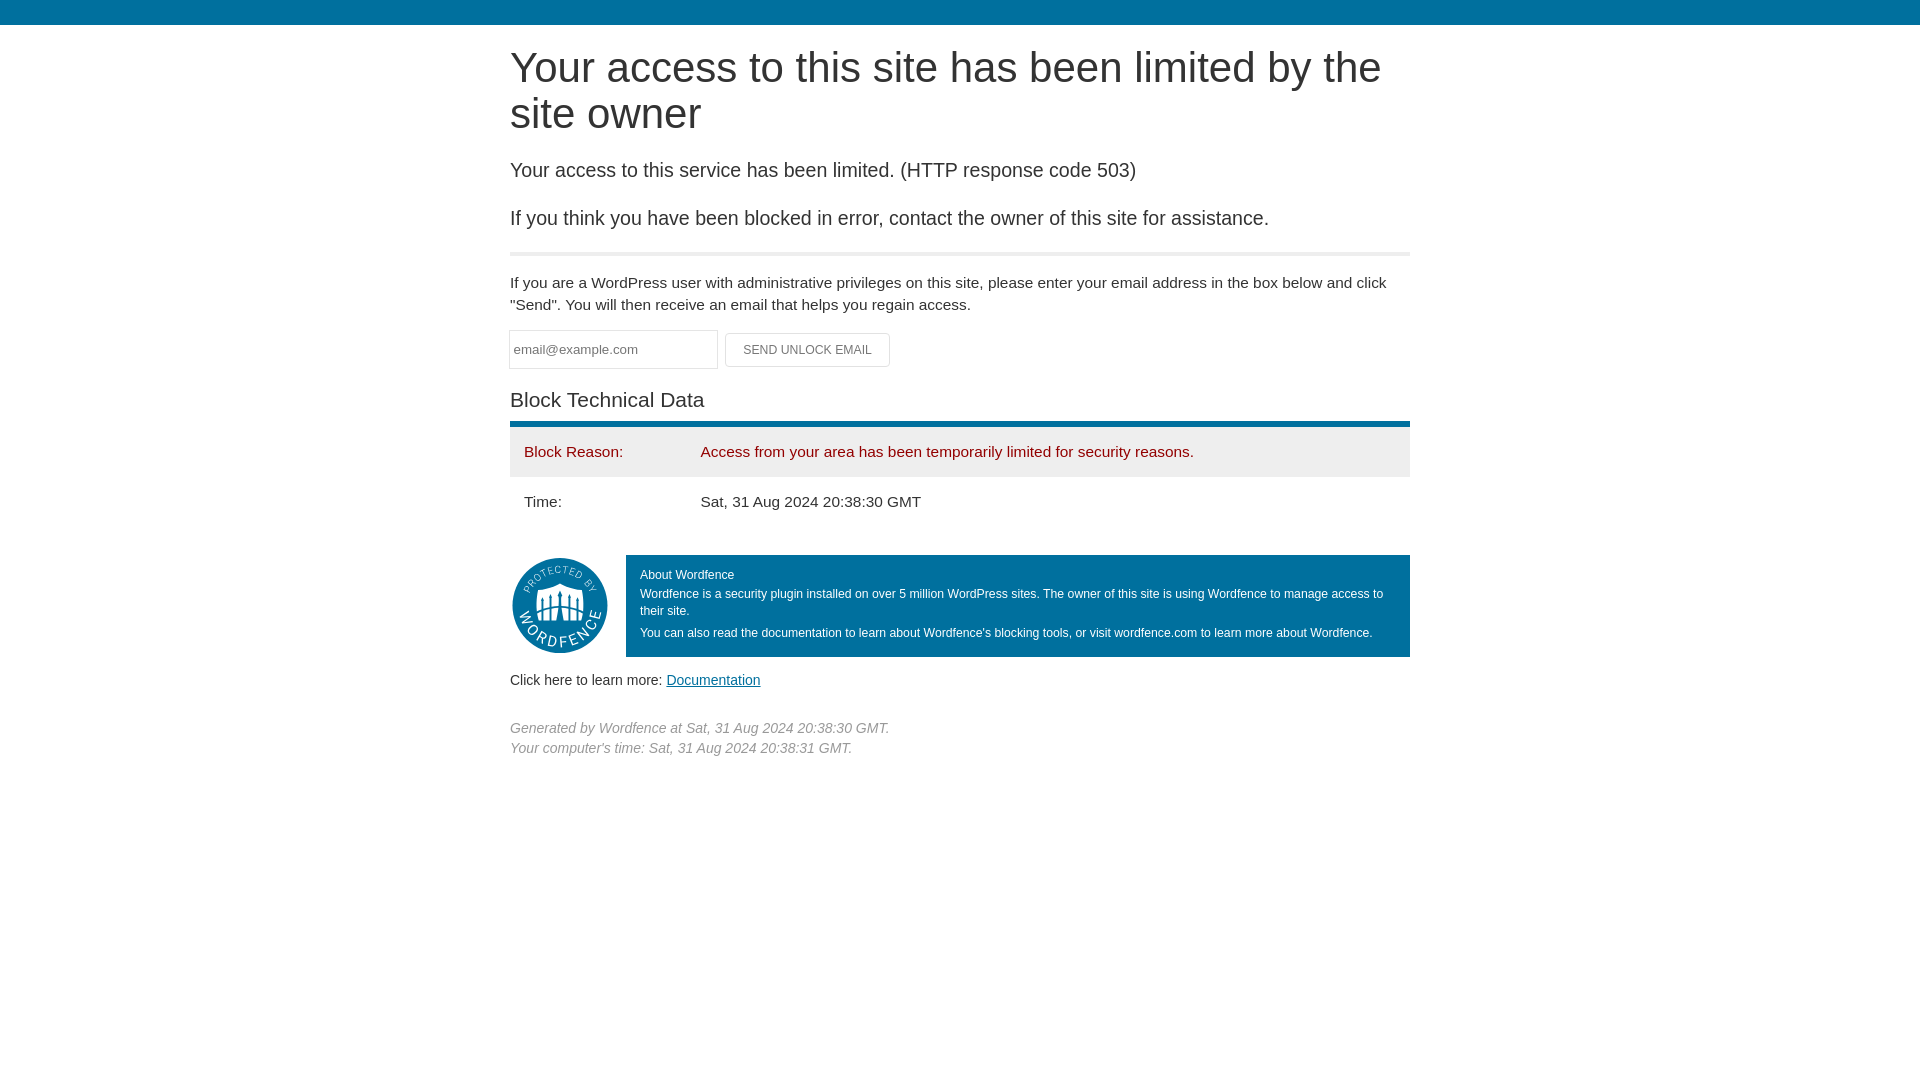 The image size is (1920, 1080). Describe the element at coordinates (808, 350) in the screenshot. I see `Send Unlock Email` at that location.